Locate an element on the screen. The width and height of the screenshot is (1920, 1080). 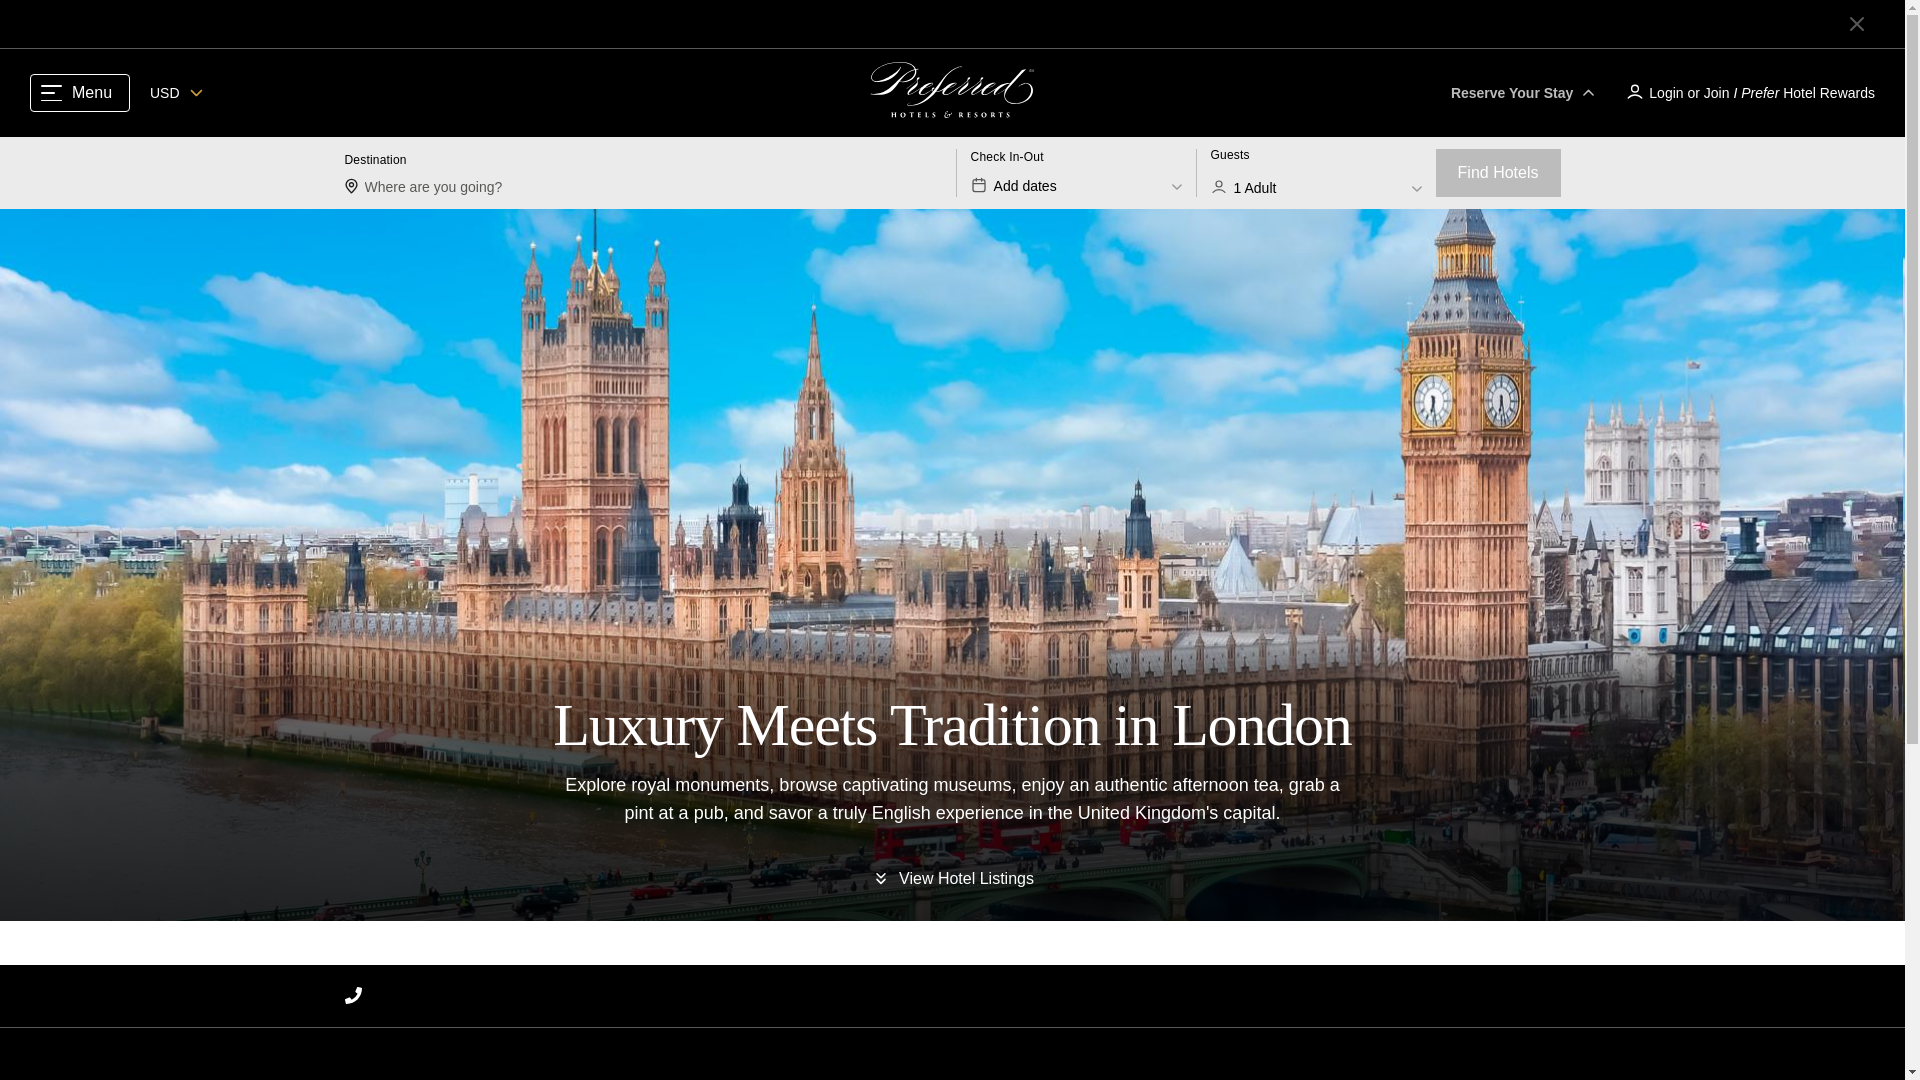
Find Hotels is located at coordinates (952, 879).